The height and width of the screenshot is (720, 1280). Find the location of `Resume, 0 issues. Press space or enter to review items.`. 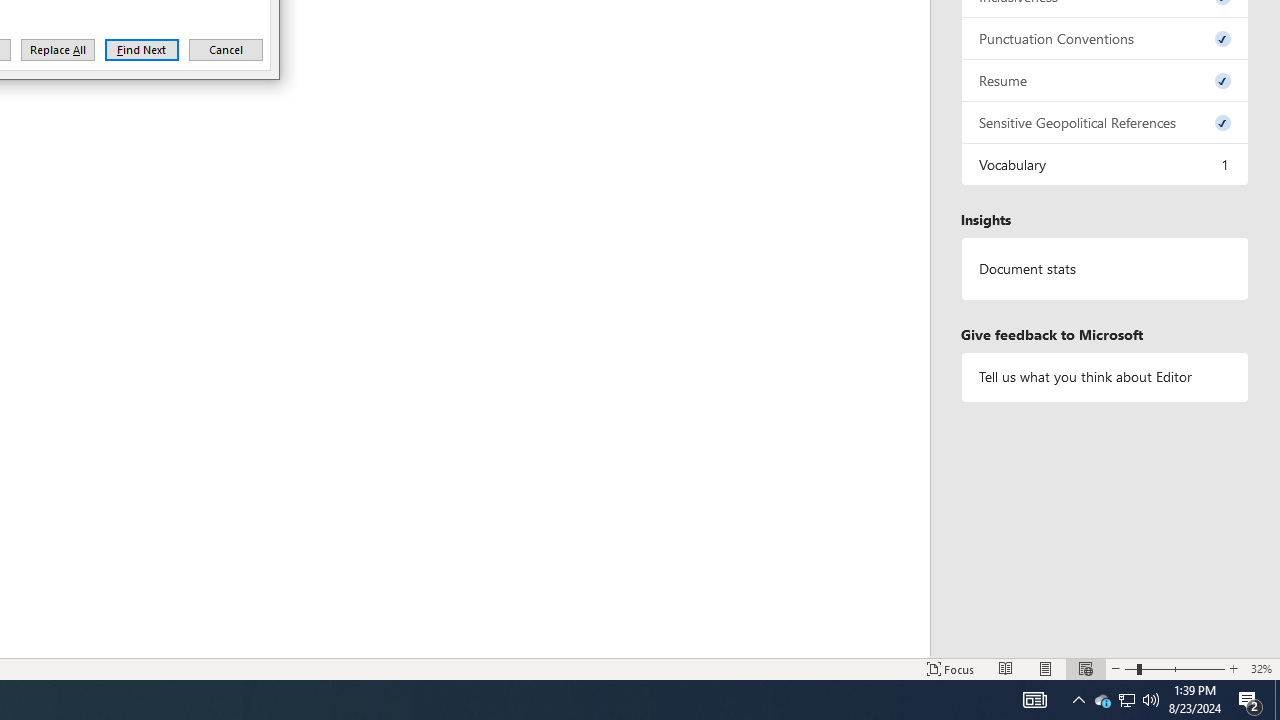

Resume, 0 issues. Press space or enter to review items. is located at coordinates (1105, 80).